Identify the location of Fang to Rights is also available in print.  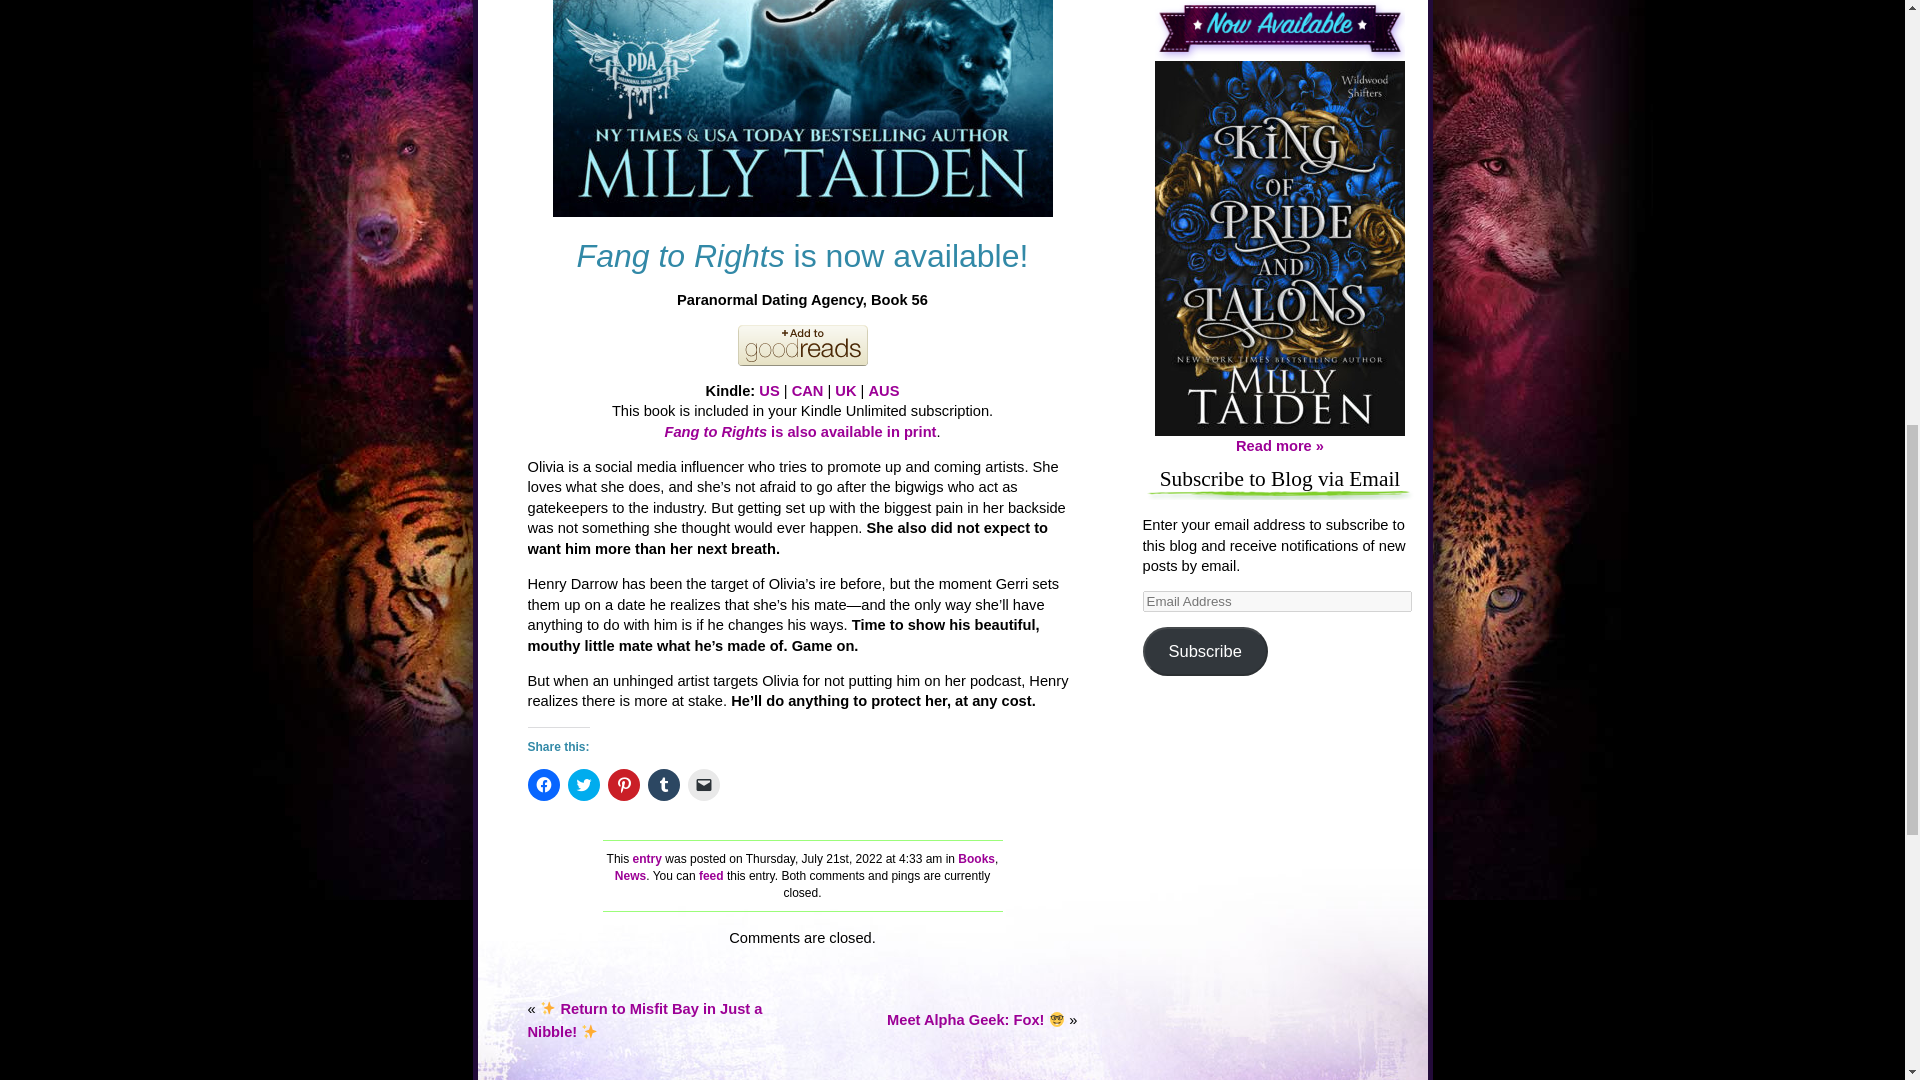
(800, 432).